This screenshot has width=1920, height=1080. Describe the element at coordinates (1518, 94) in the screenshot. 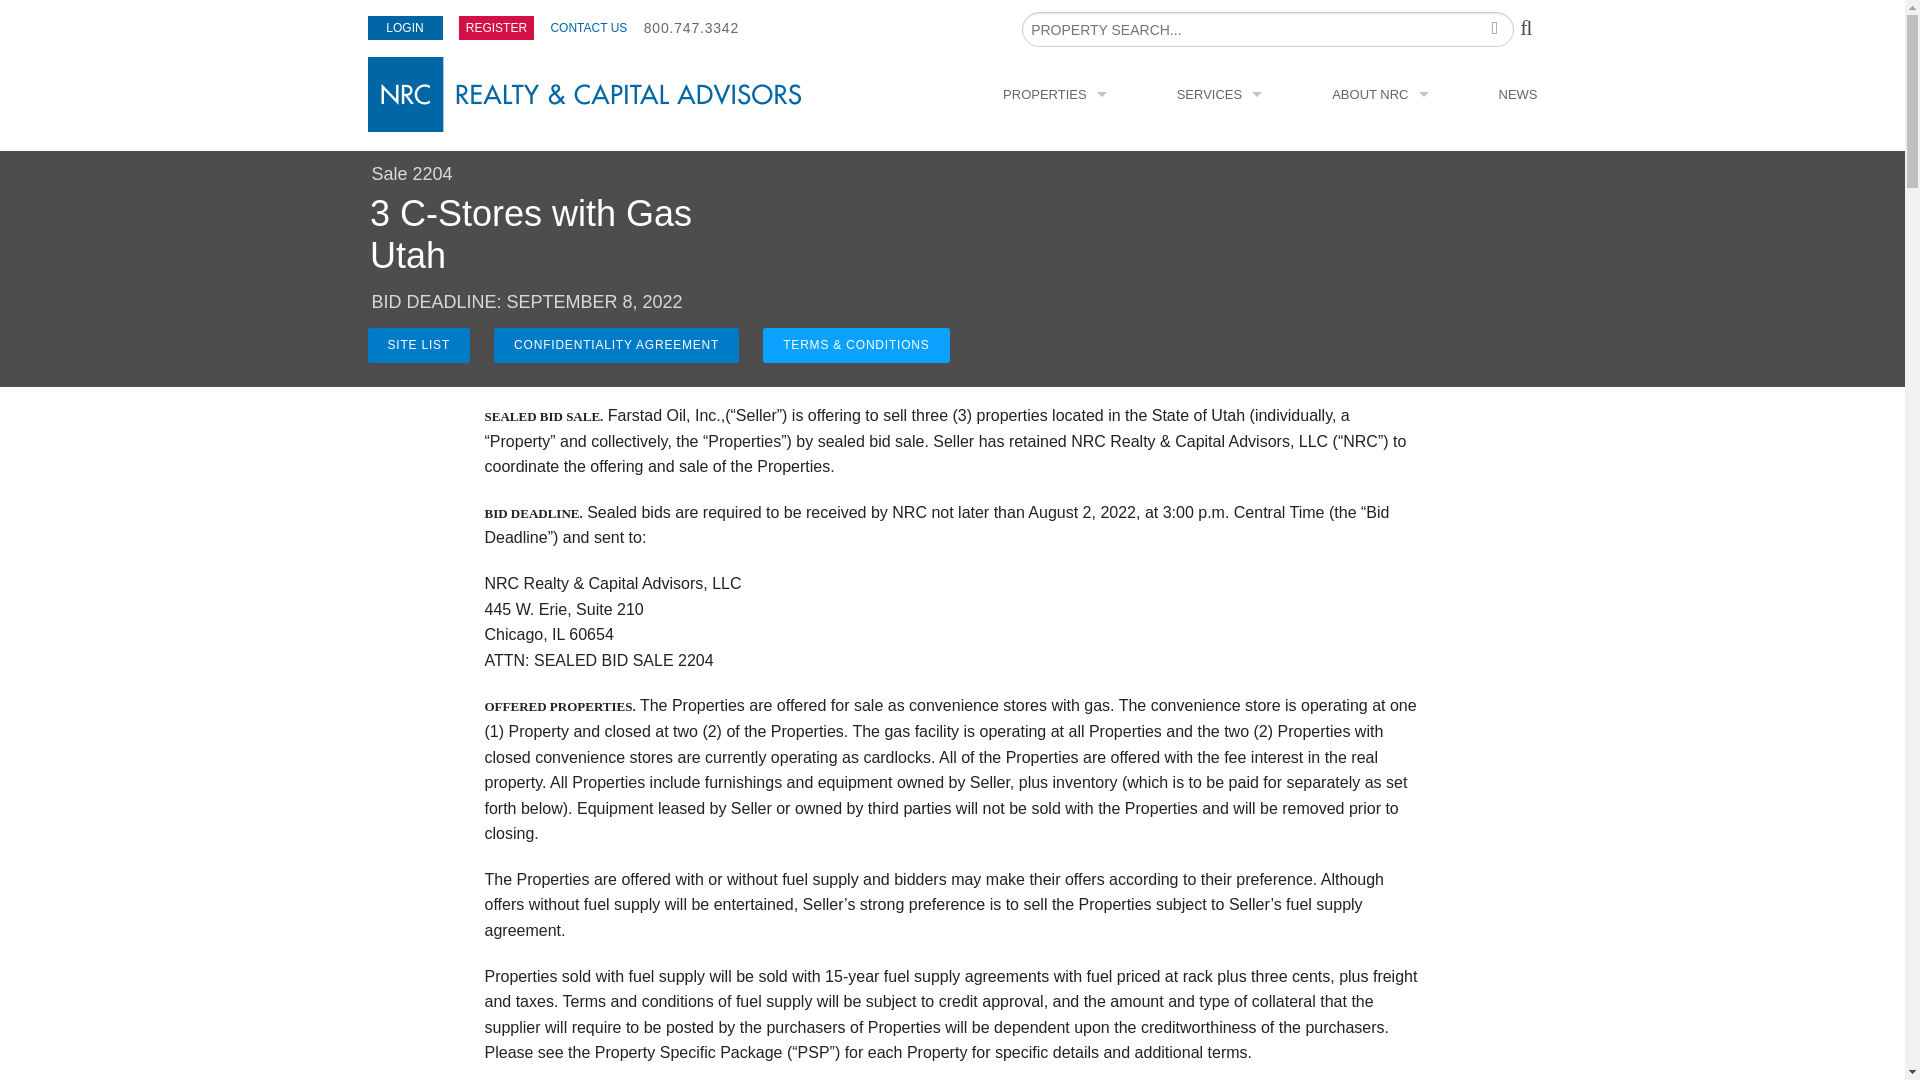

I see `NEWS` at that location.